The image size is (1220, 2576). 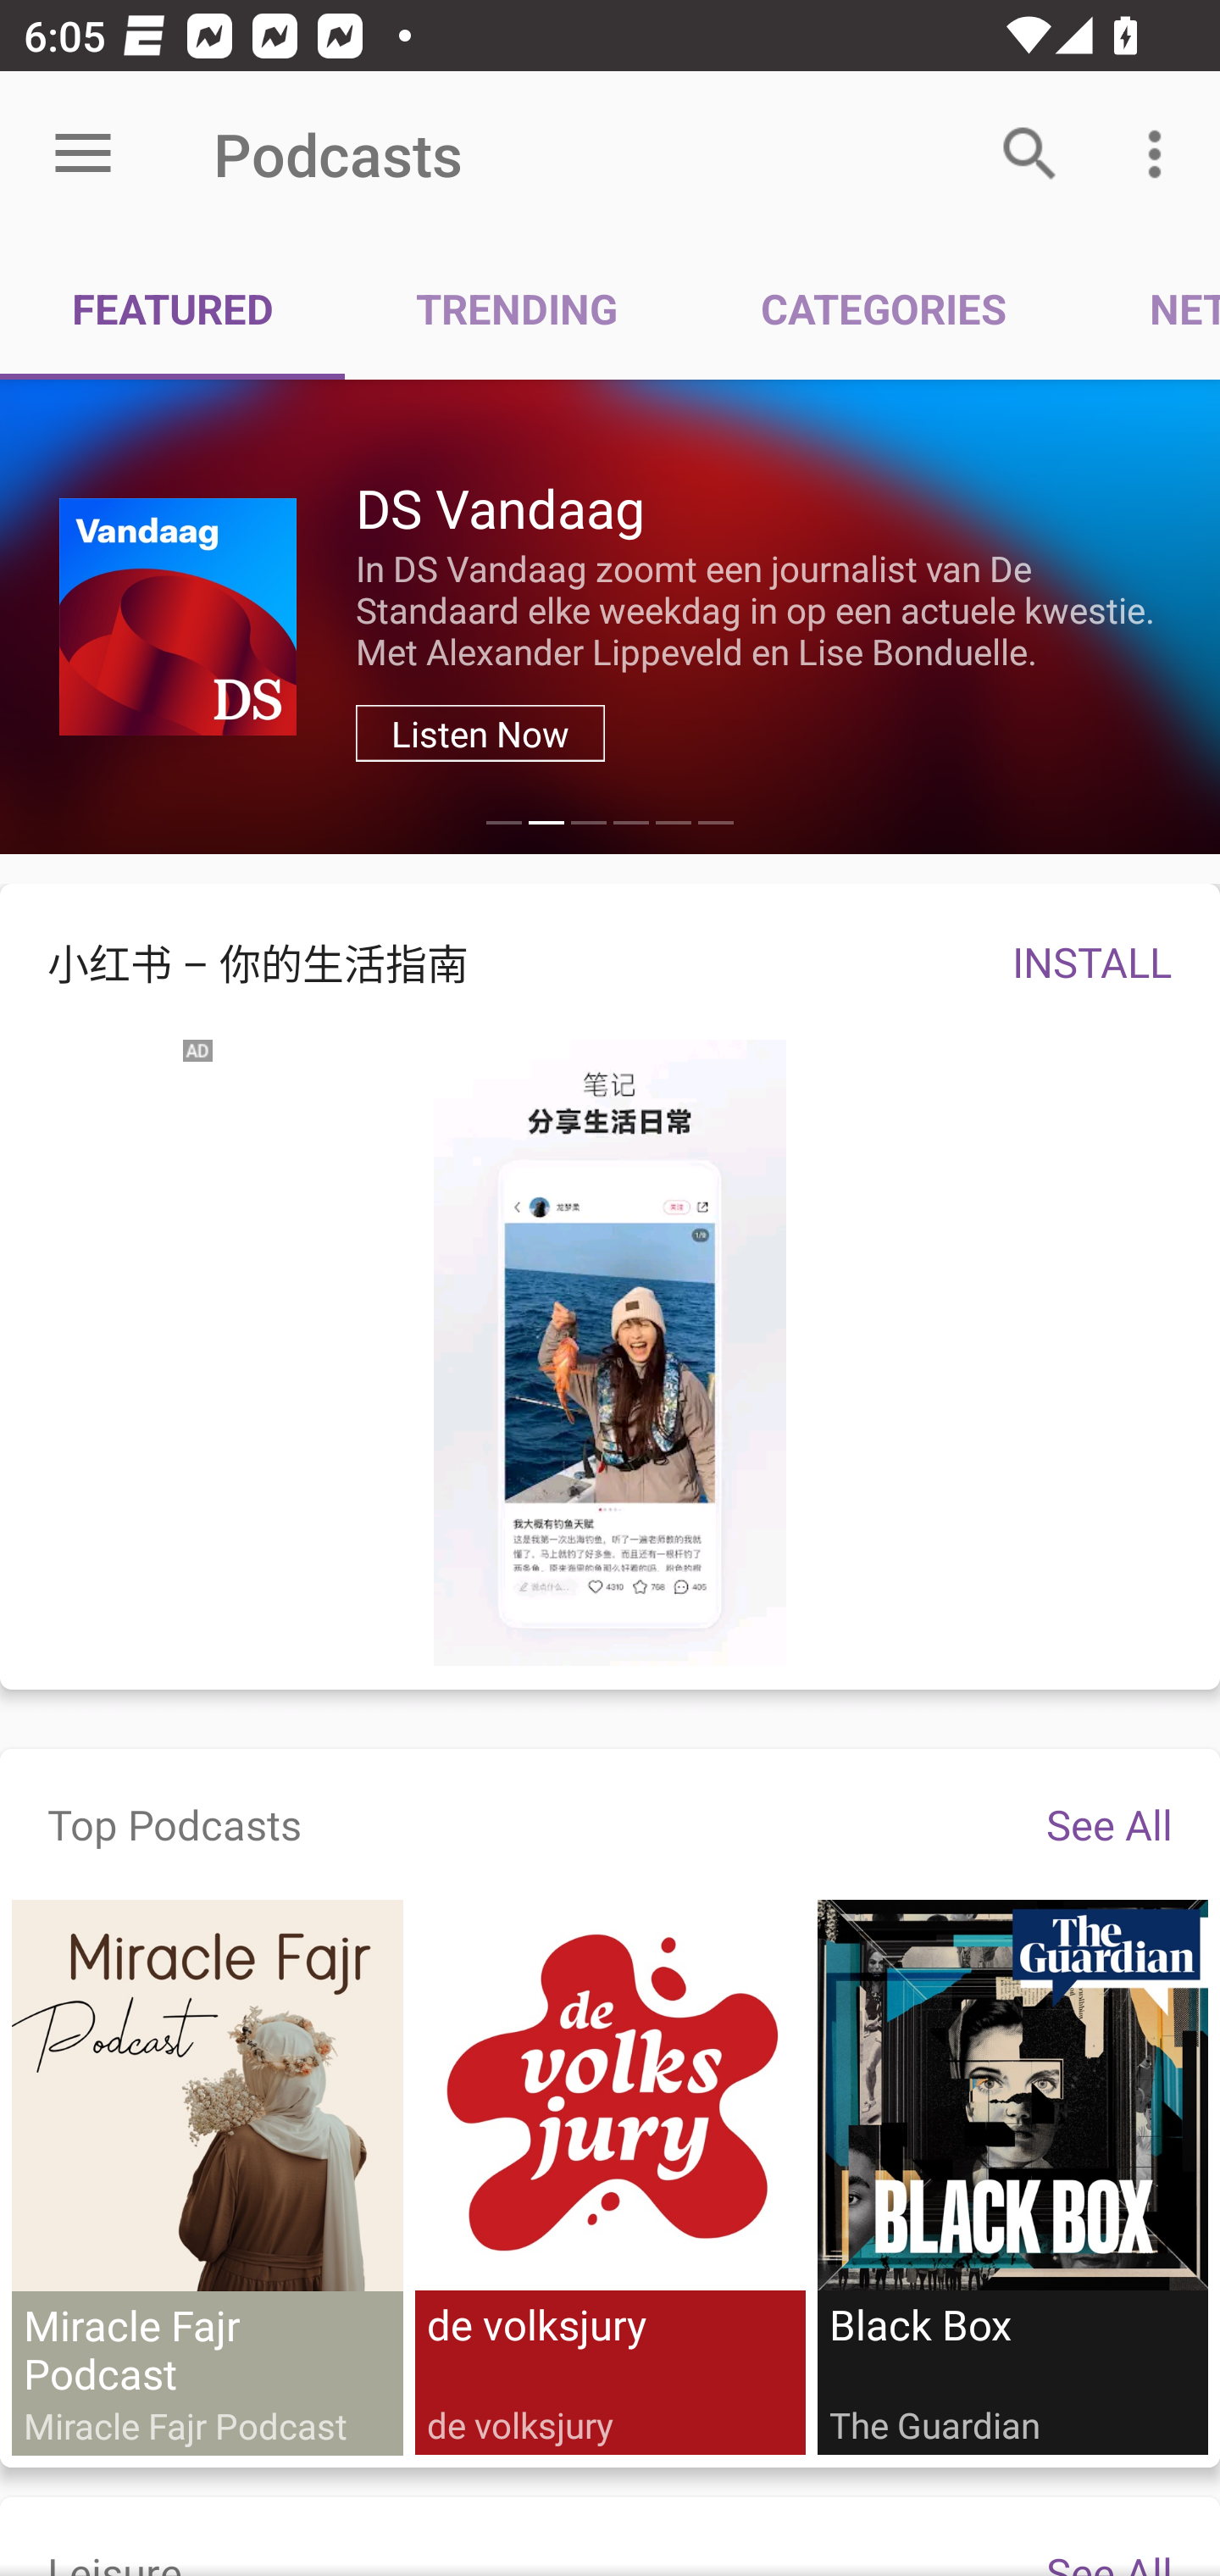 I want to click on Miracle Fajr Podcast, so click(x=208, y=2178).